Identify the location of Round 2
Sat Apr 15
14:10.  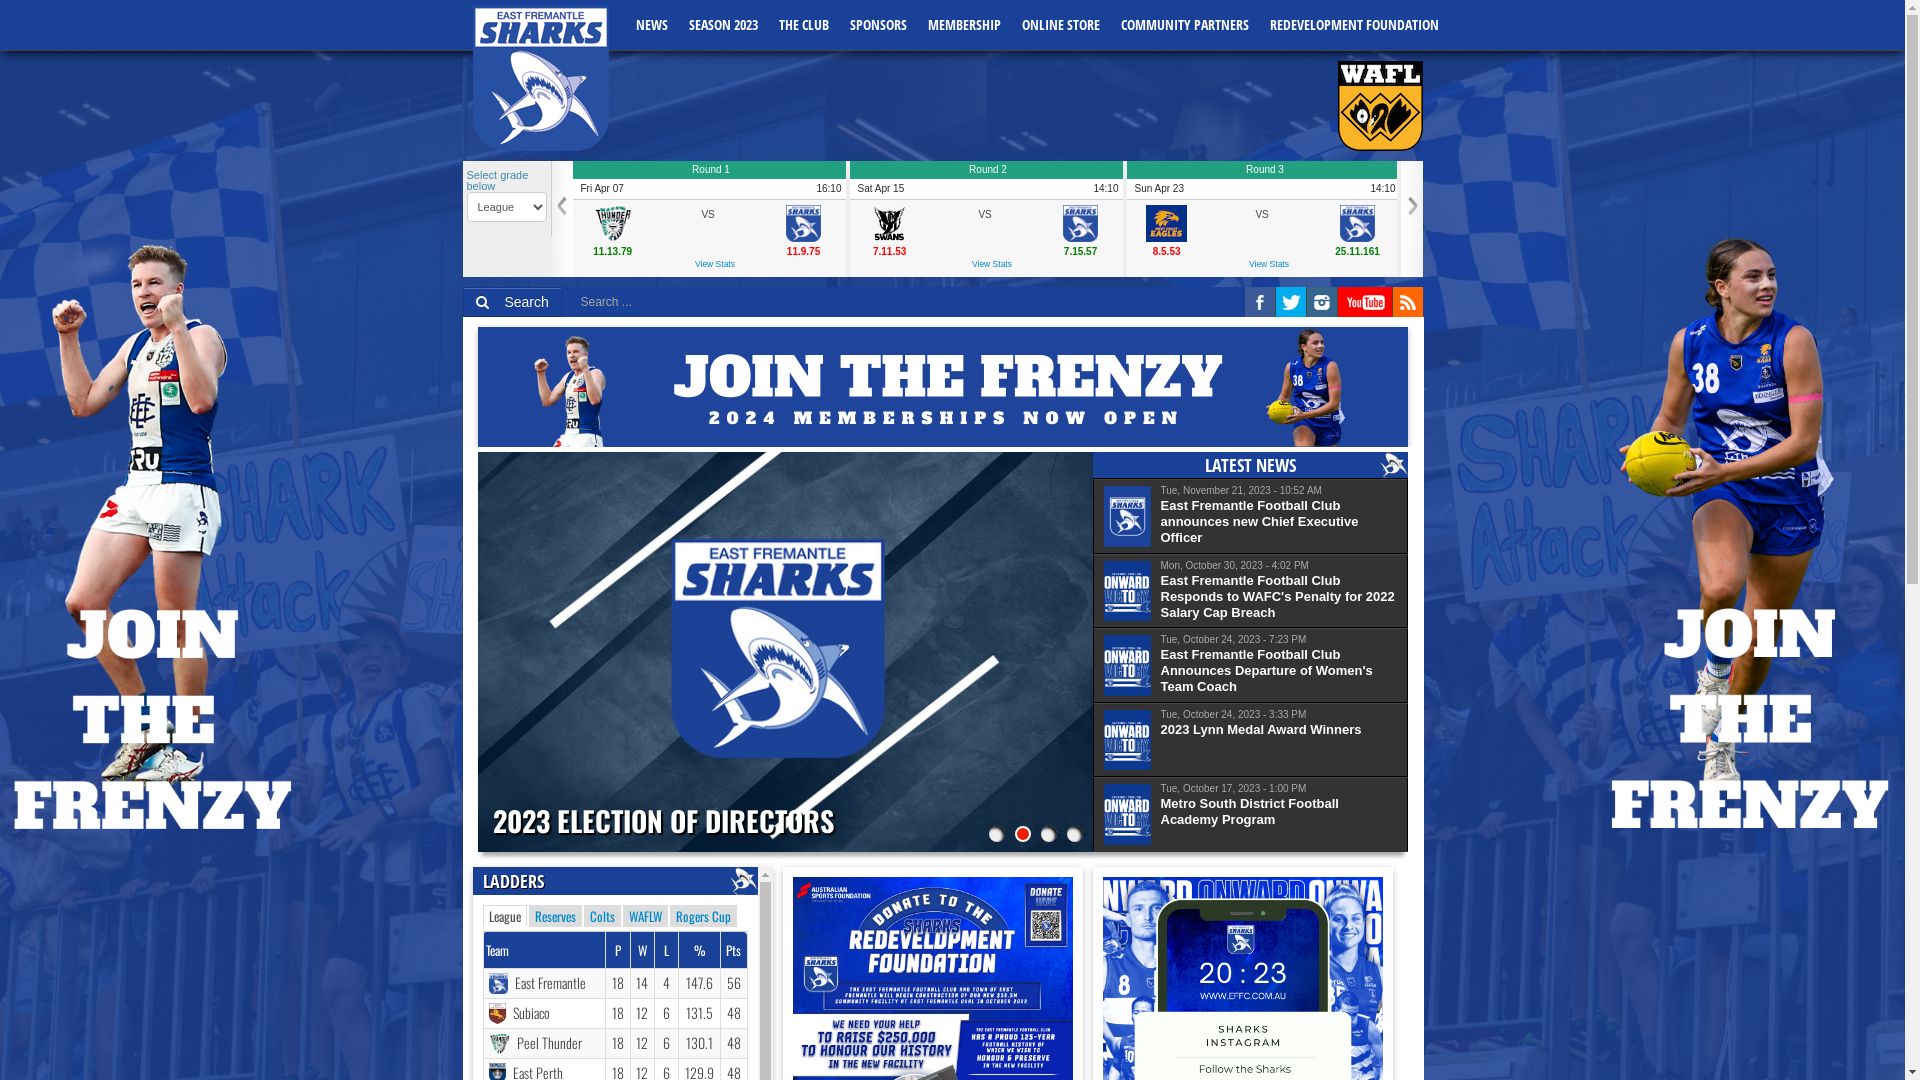
(986, 180).